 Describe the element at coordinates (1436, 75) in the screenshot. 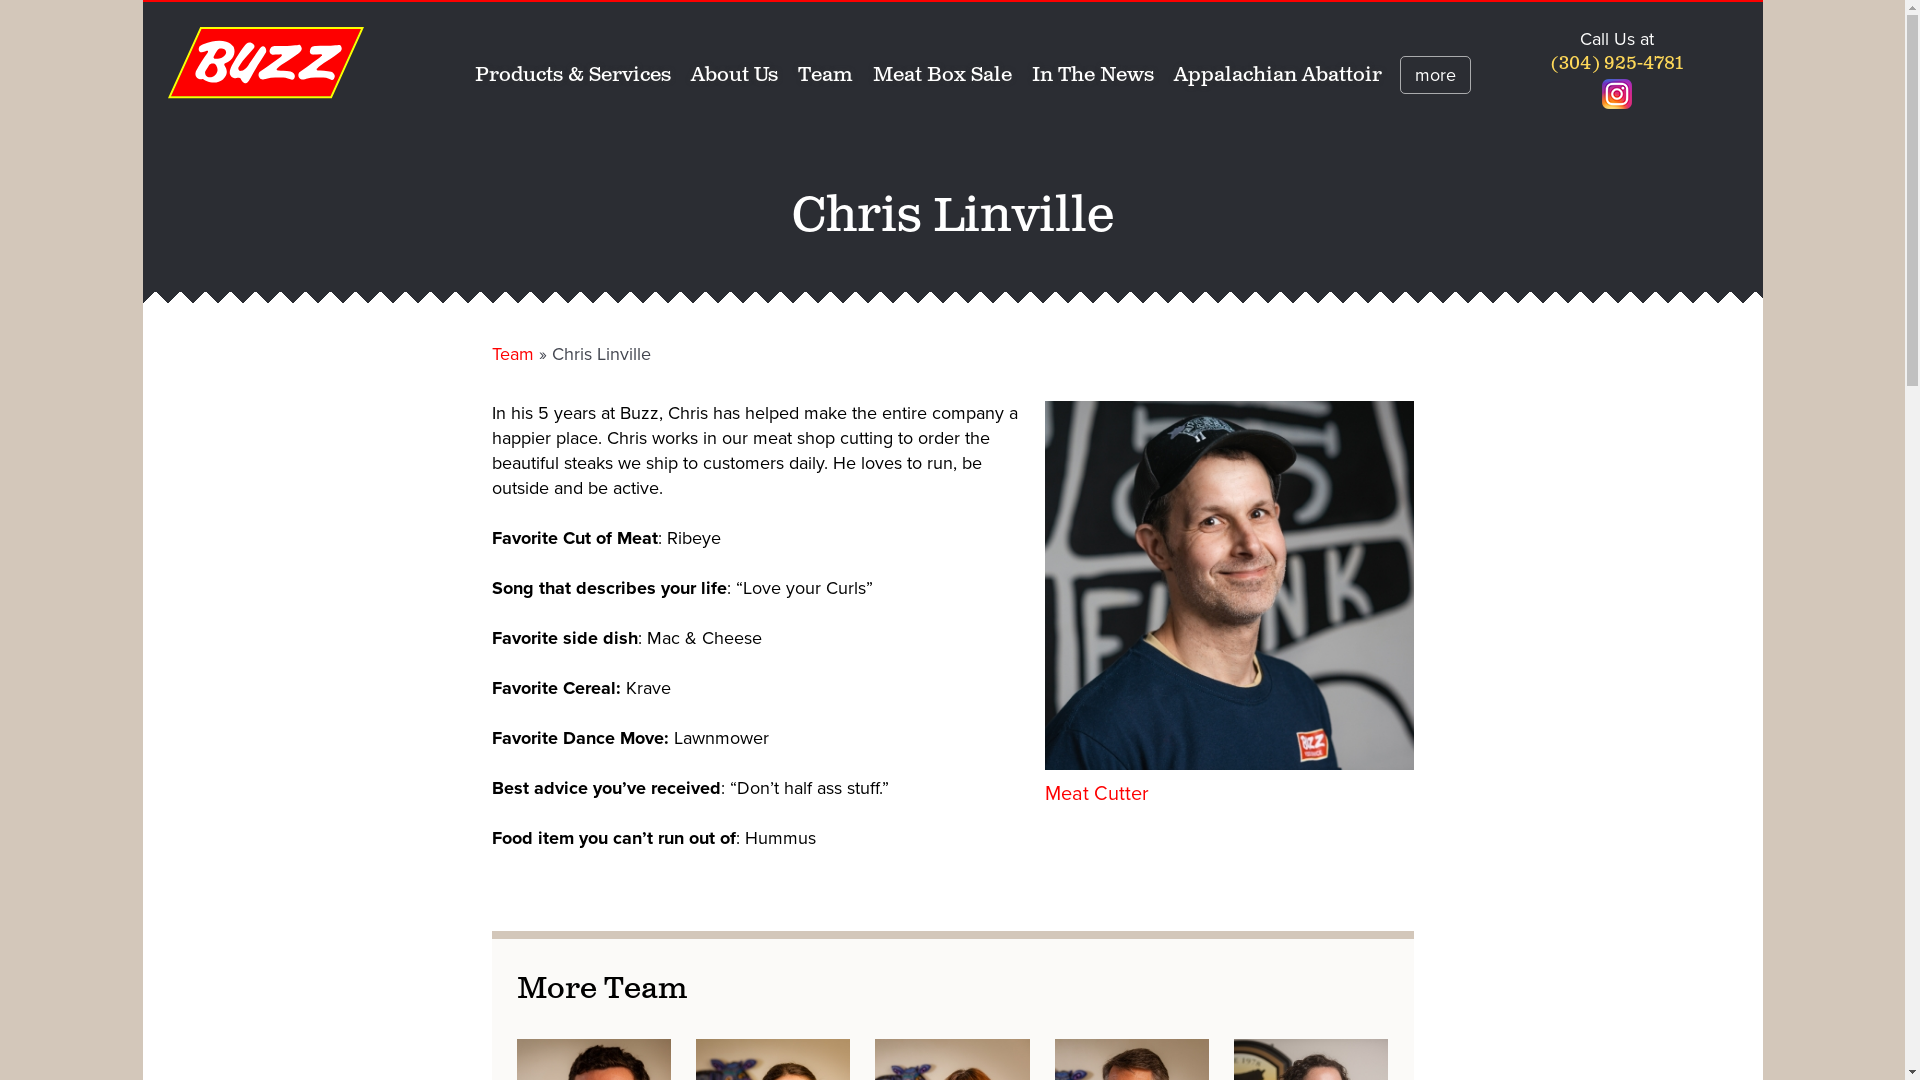

I see `more` at that location.